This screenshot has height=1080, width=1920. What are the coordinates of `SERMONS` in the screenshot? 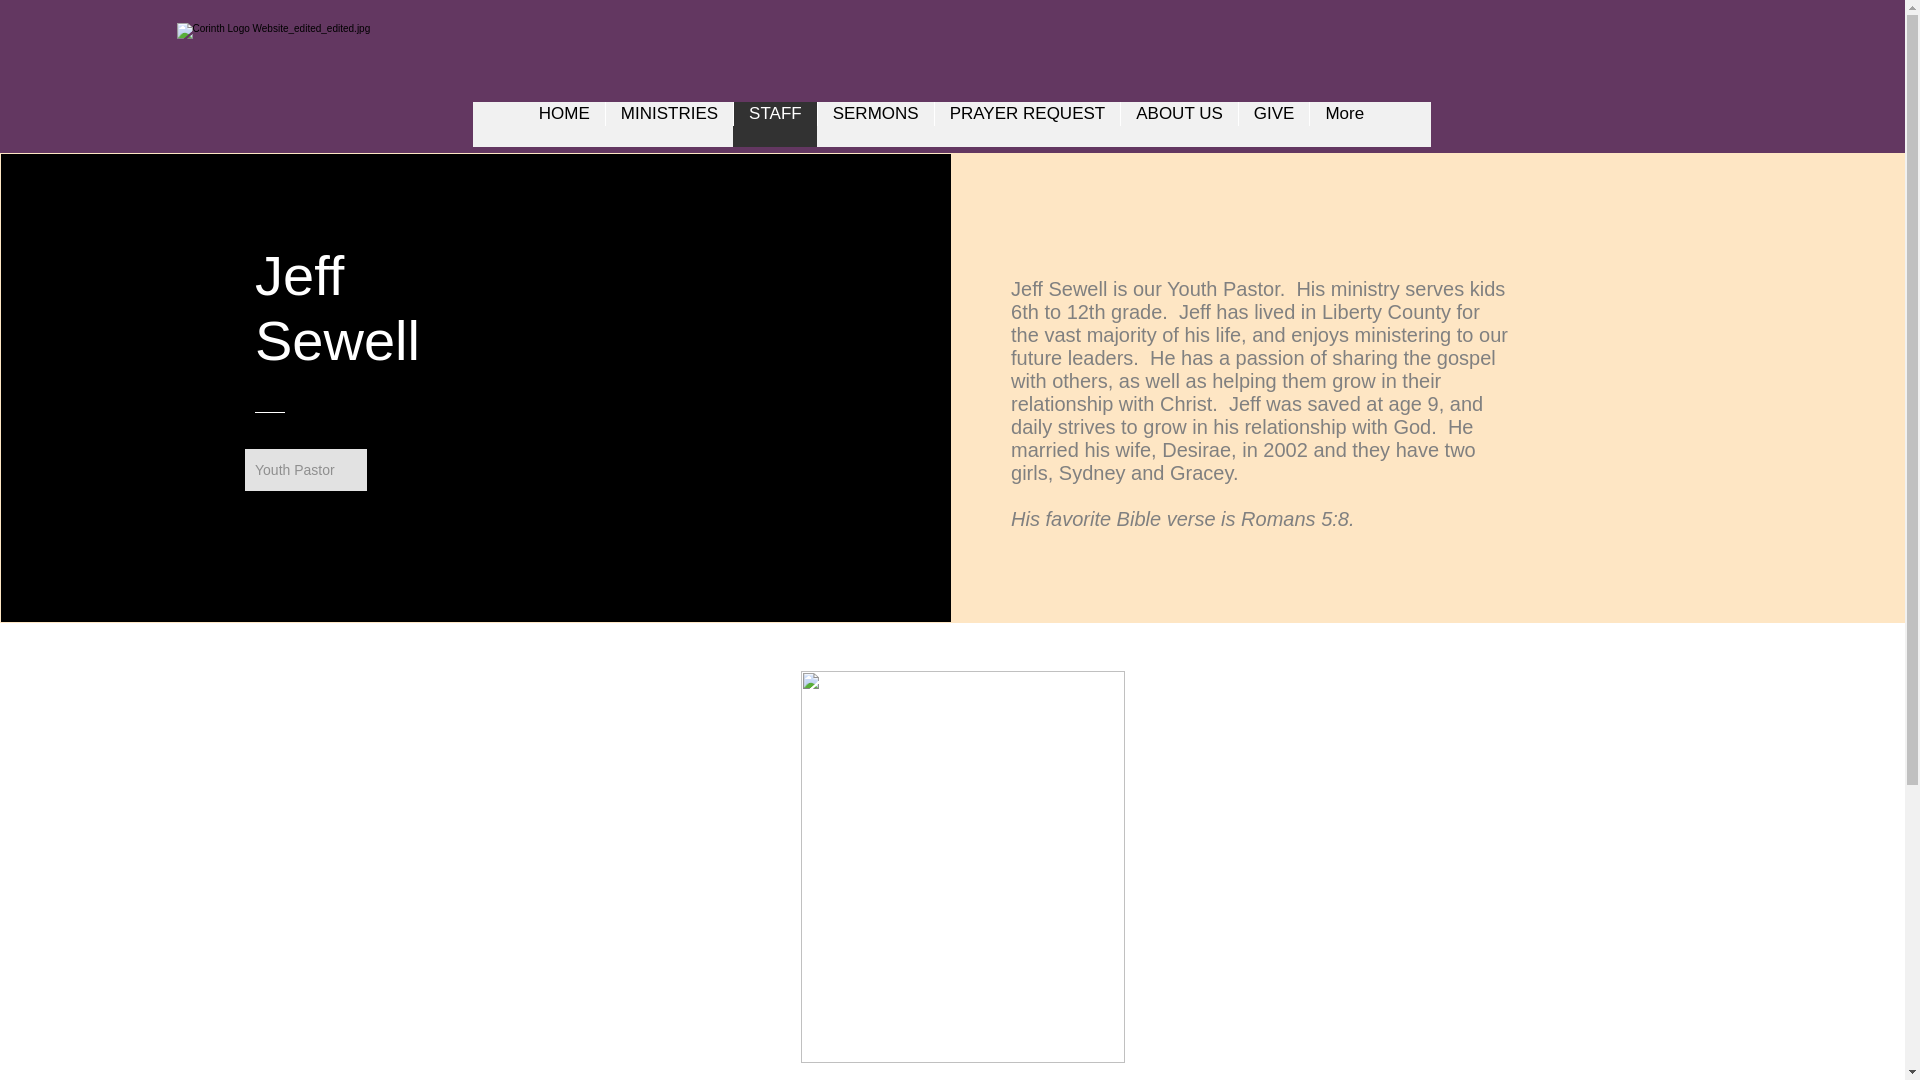 It's located at (875, 124).